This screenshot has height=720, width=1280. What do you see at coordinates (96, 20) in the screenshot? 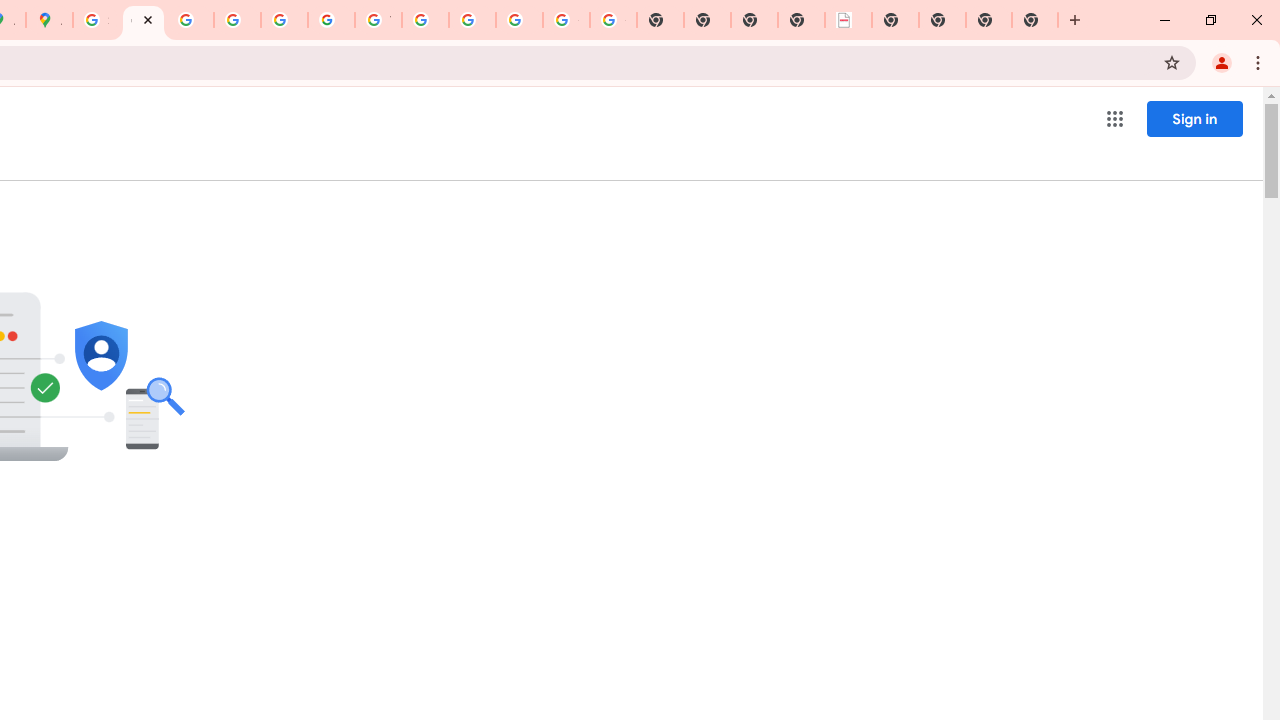
I see `Sign in - Google Accounts` at bounding box center [96, 20].